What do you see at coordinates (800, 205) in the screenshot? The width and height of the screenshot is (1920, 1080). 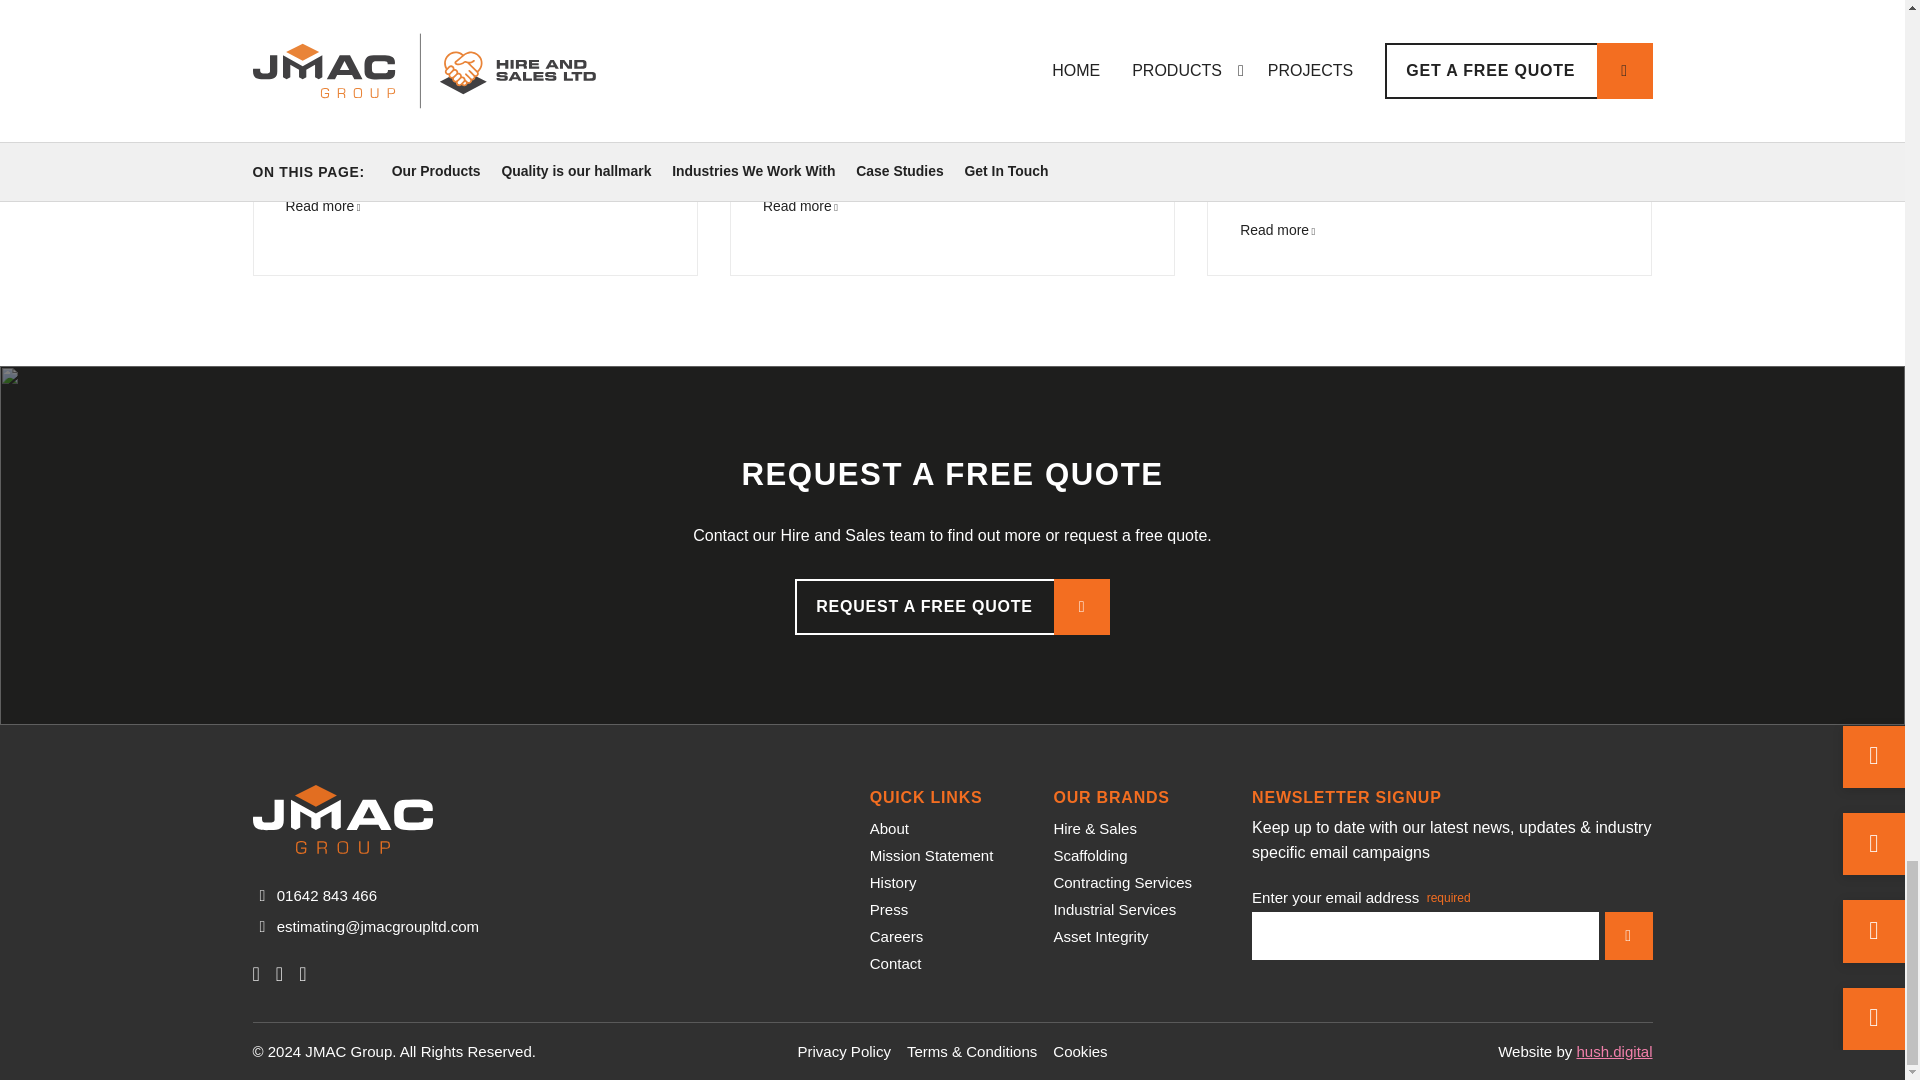 I see `Persimmon Homes` at bounding box center [800, 205].